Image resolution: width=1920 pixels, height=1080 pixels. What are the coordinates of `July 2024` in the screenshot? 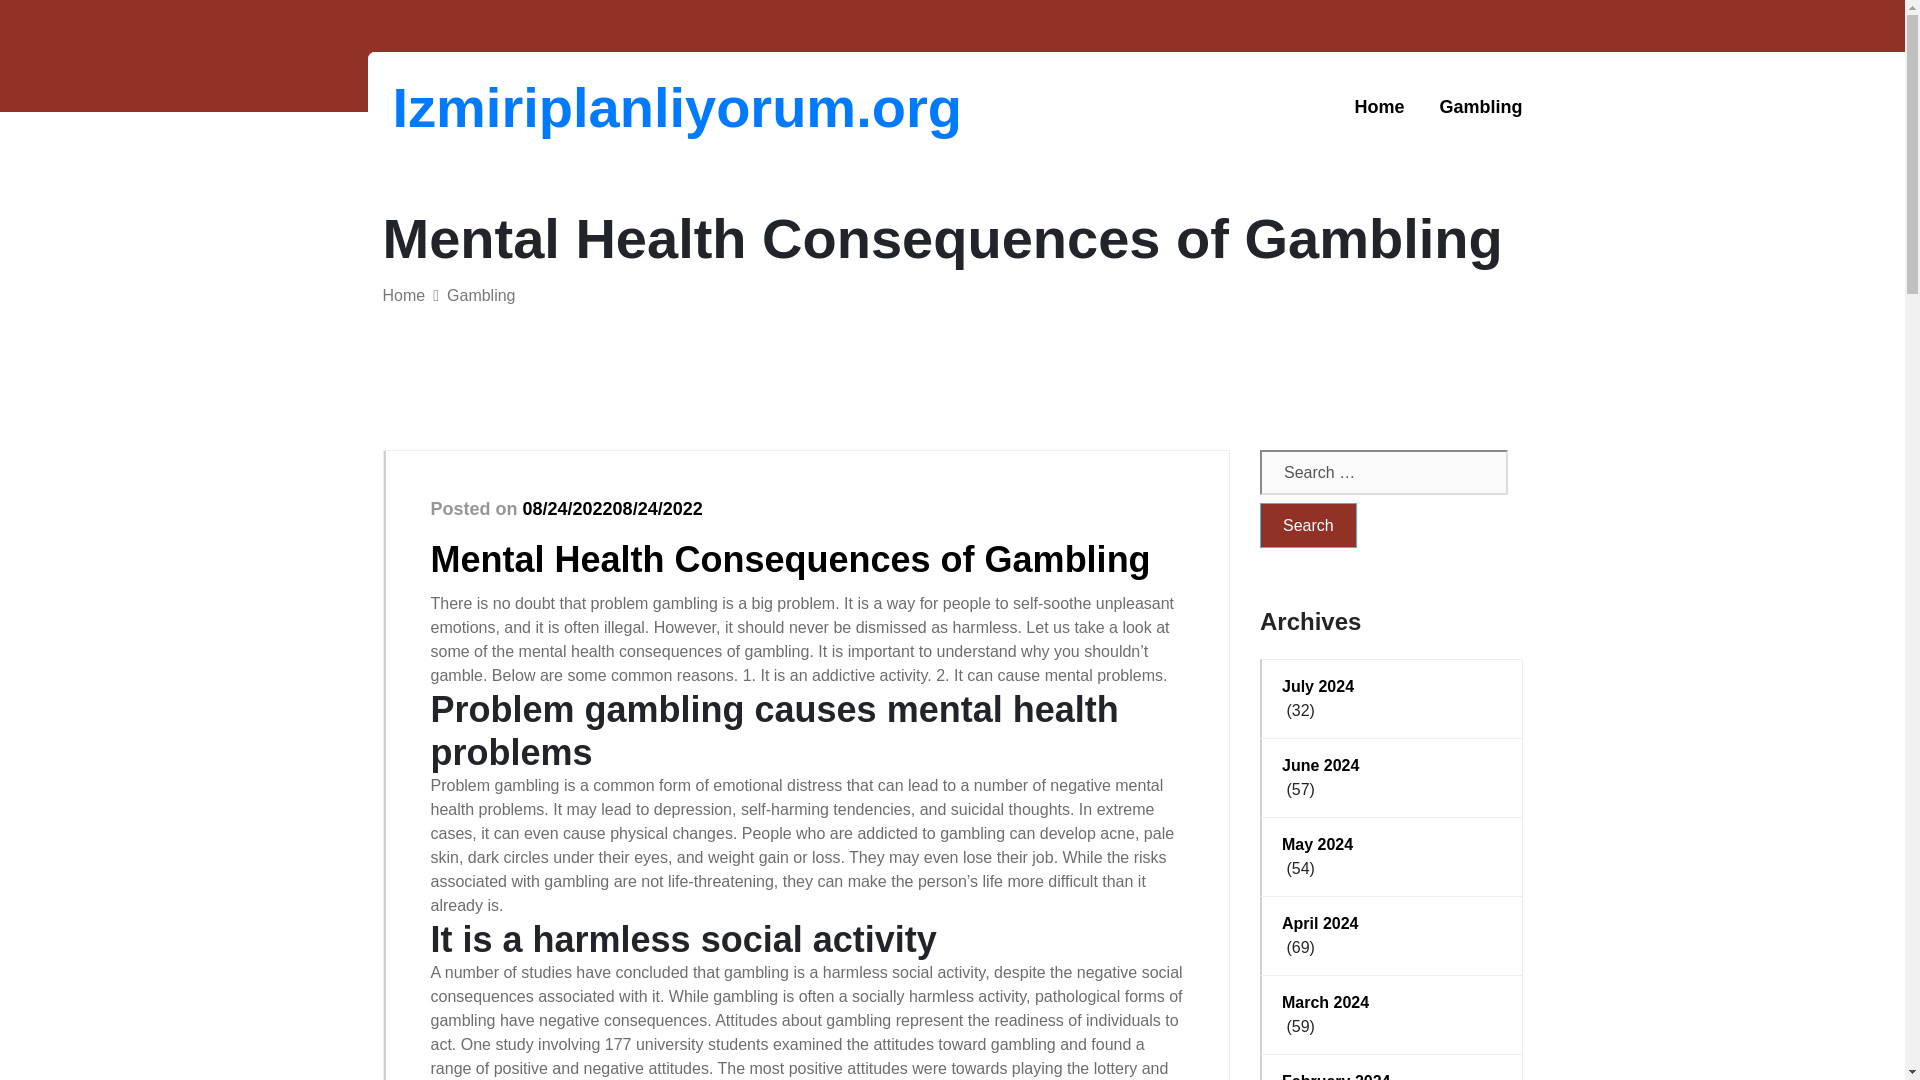 It's located at (1392, 686).